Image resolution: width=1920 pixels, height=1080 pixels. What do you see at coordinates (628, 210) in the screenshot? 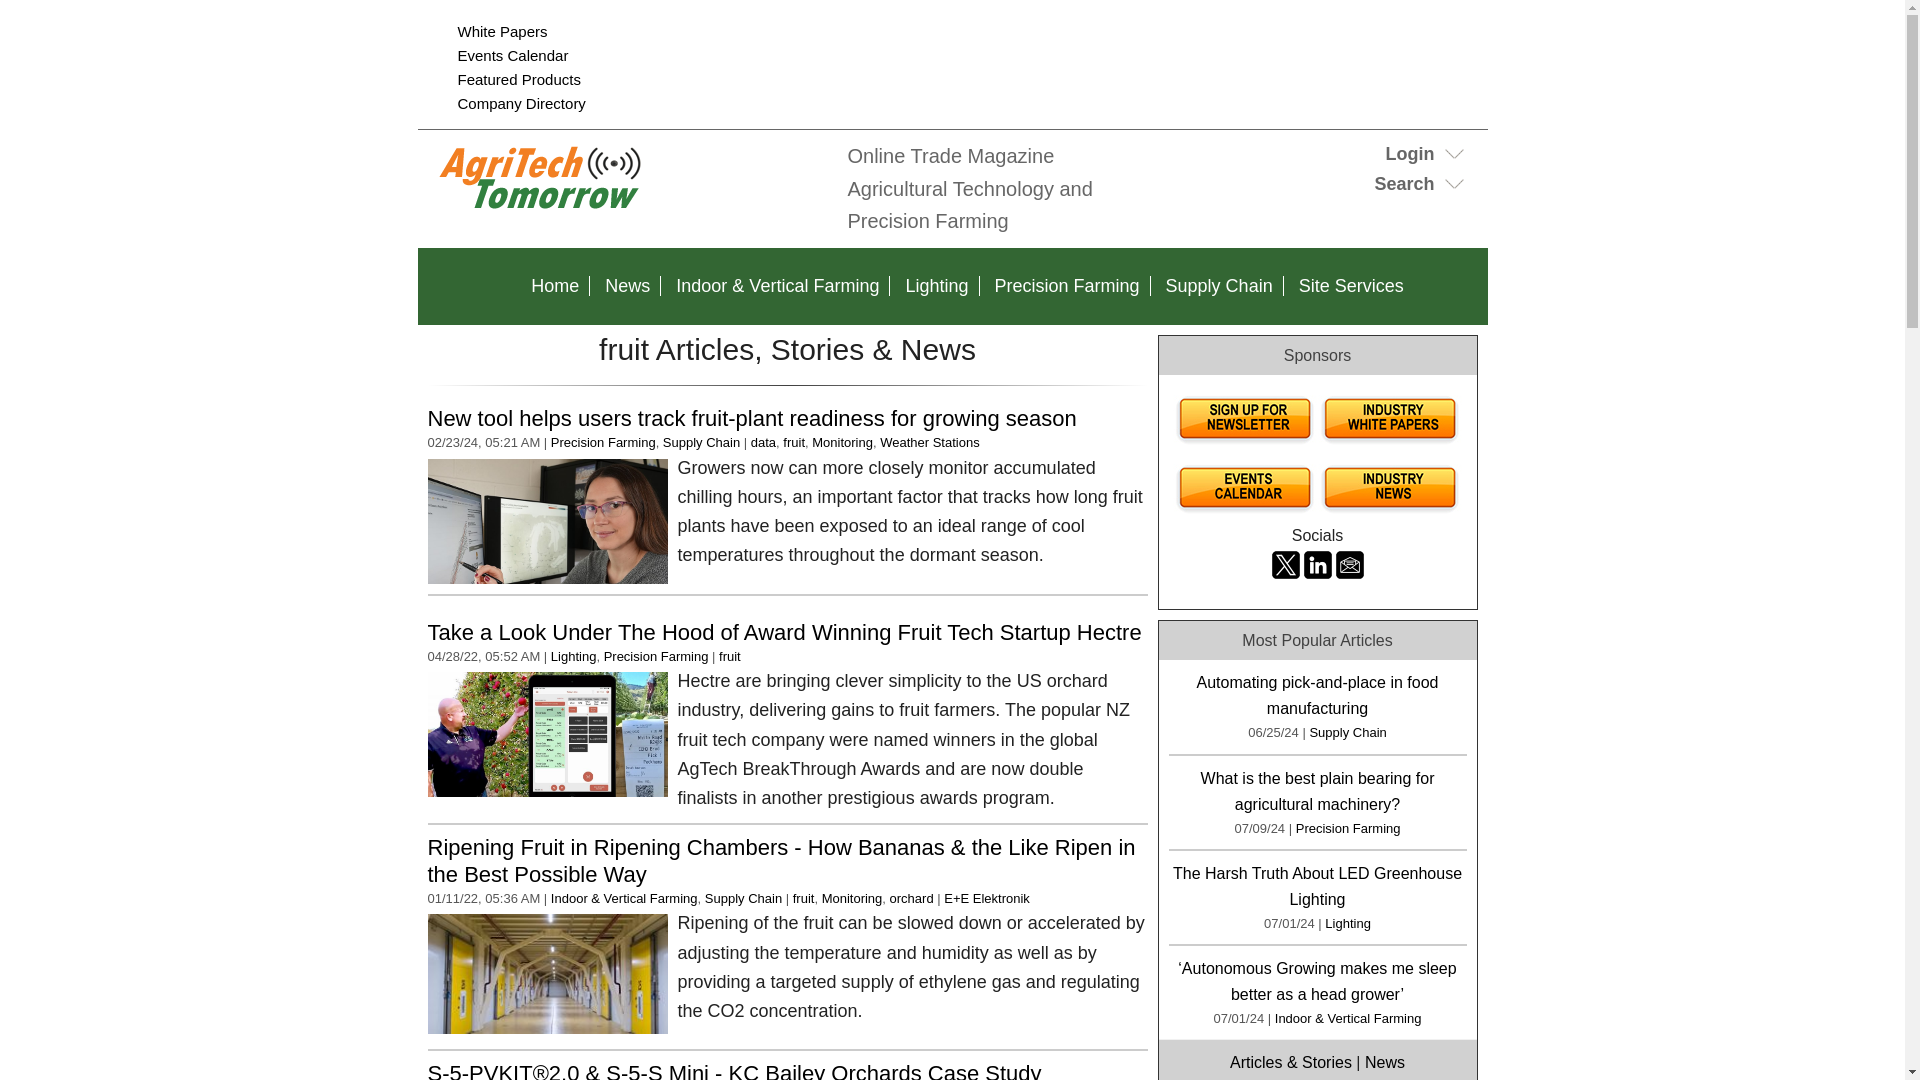
I see `AgriTechTomorrow` at bounding box center [628, 210].